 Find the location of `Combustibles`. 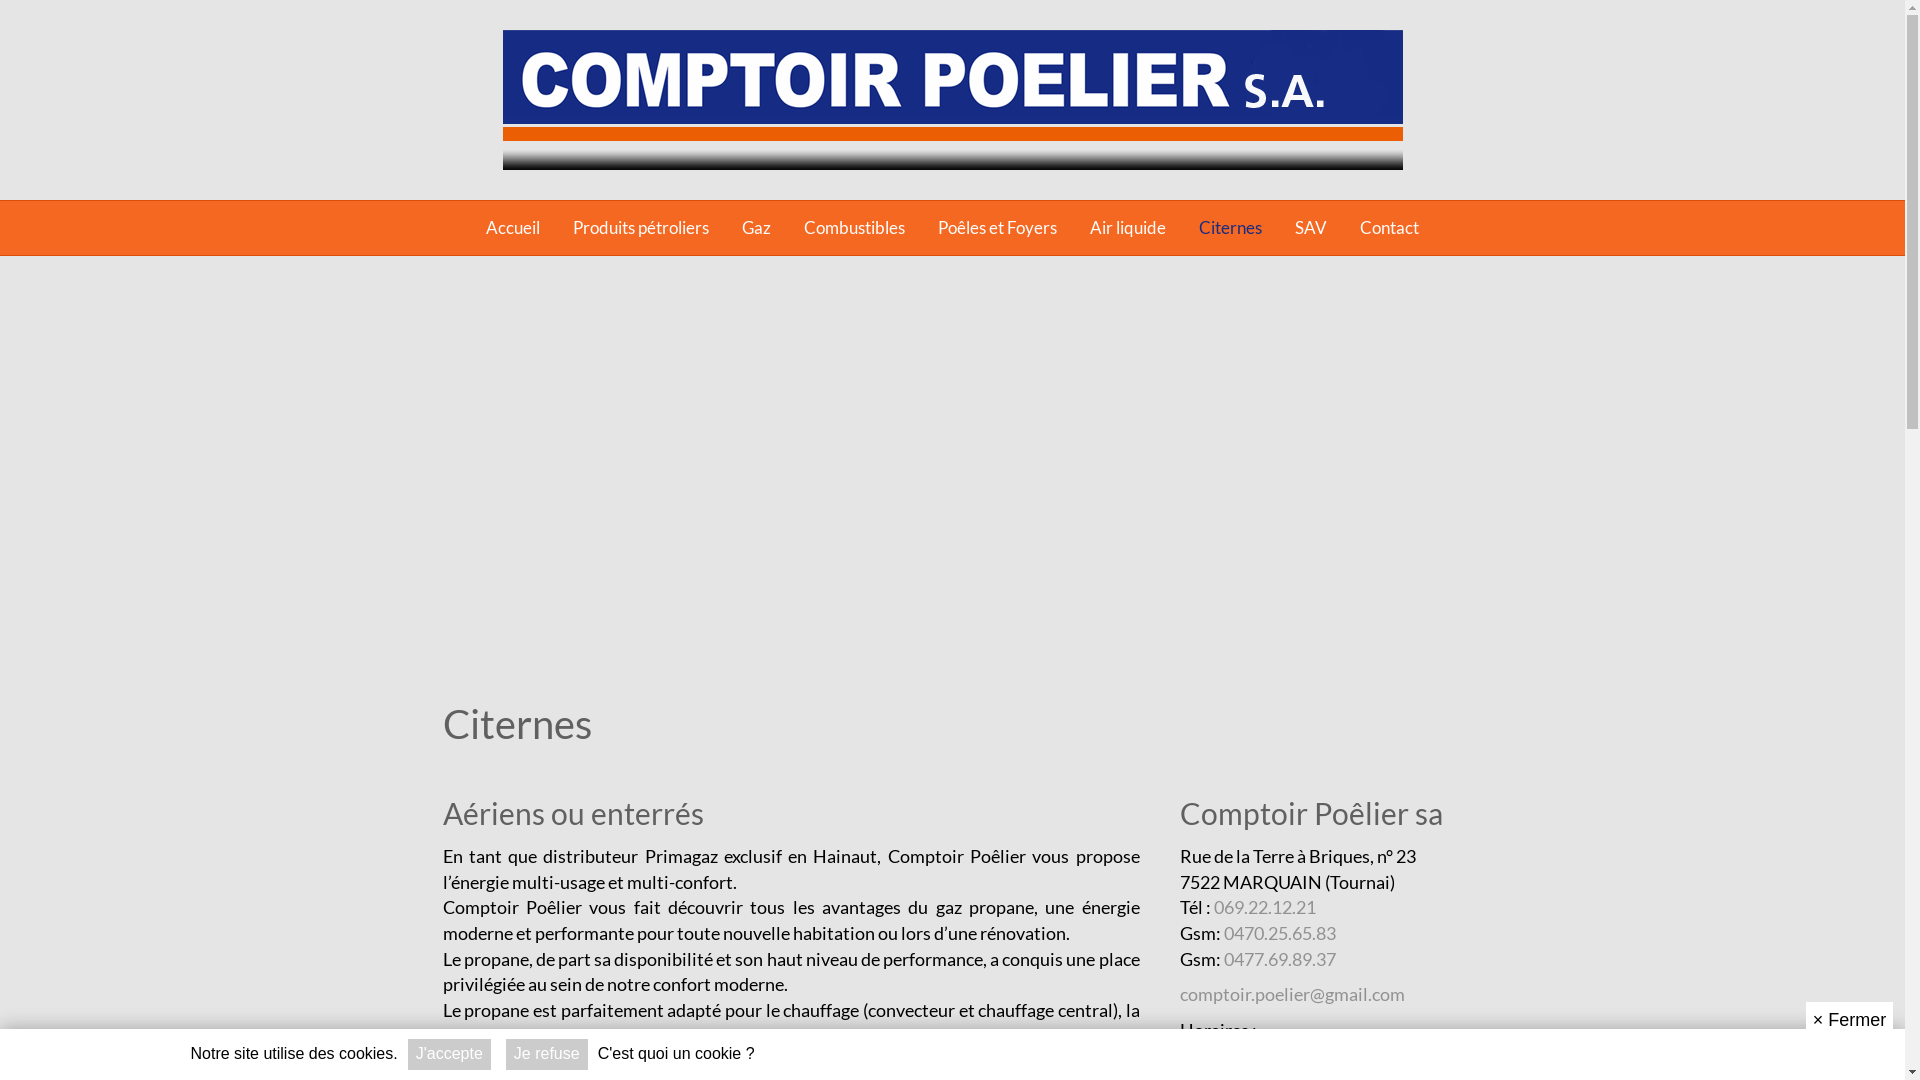

Combustibles is located at coordinates (854, 228).